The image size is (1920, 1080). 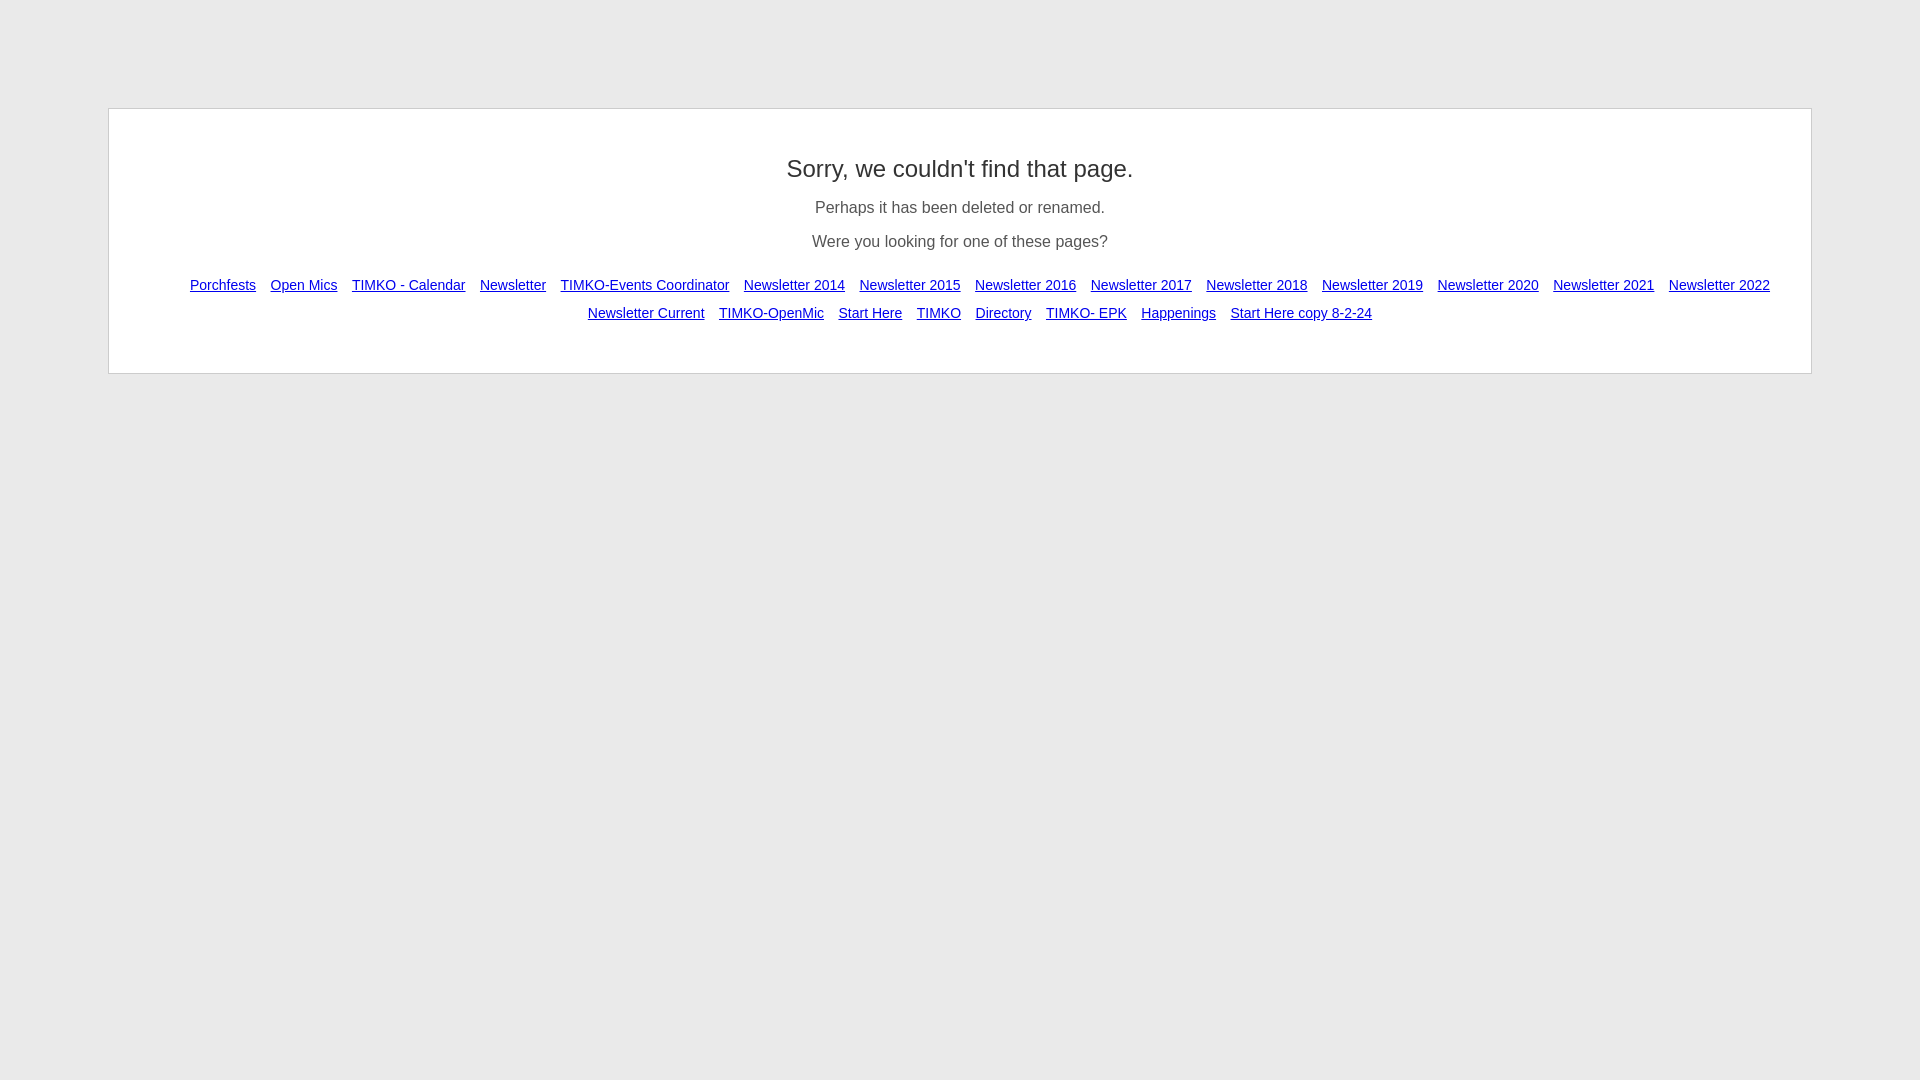 I want to click on Newsletter Current, so click(x=646, y=312).